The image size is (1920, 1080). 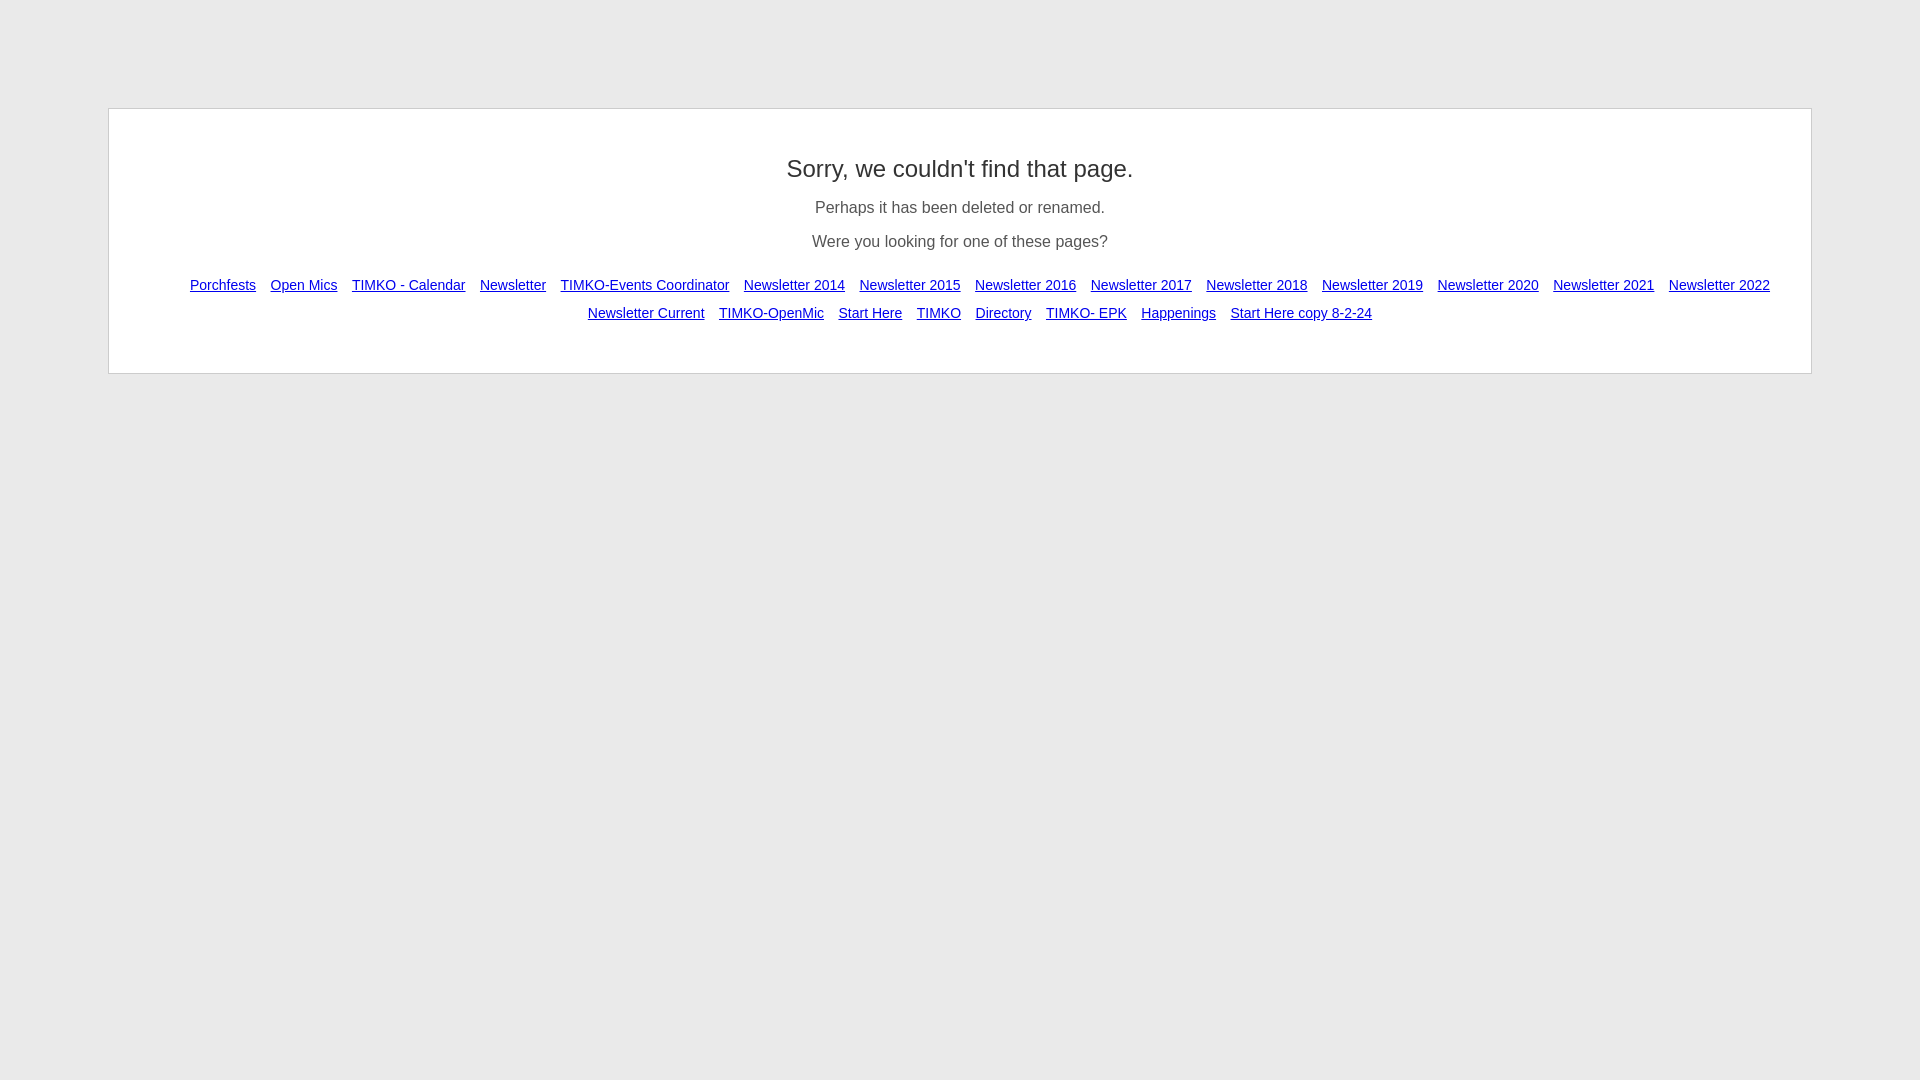 I want to click on Newsletter Current, so click(x=646, y=312).